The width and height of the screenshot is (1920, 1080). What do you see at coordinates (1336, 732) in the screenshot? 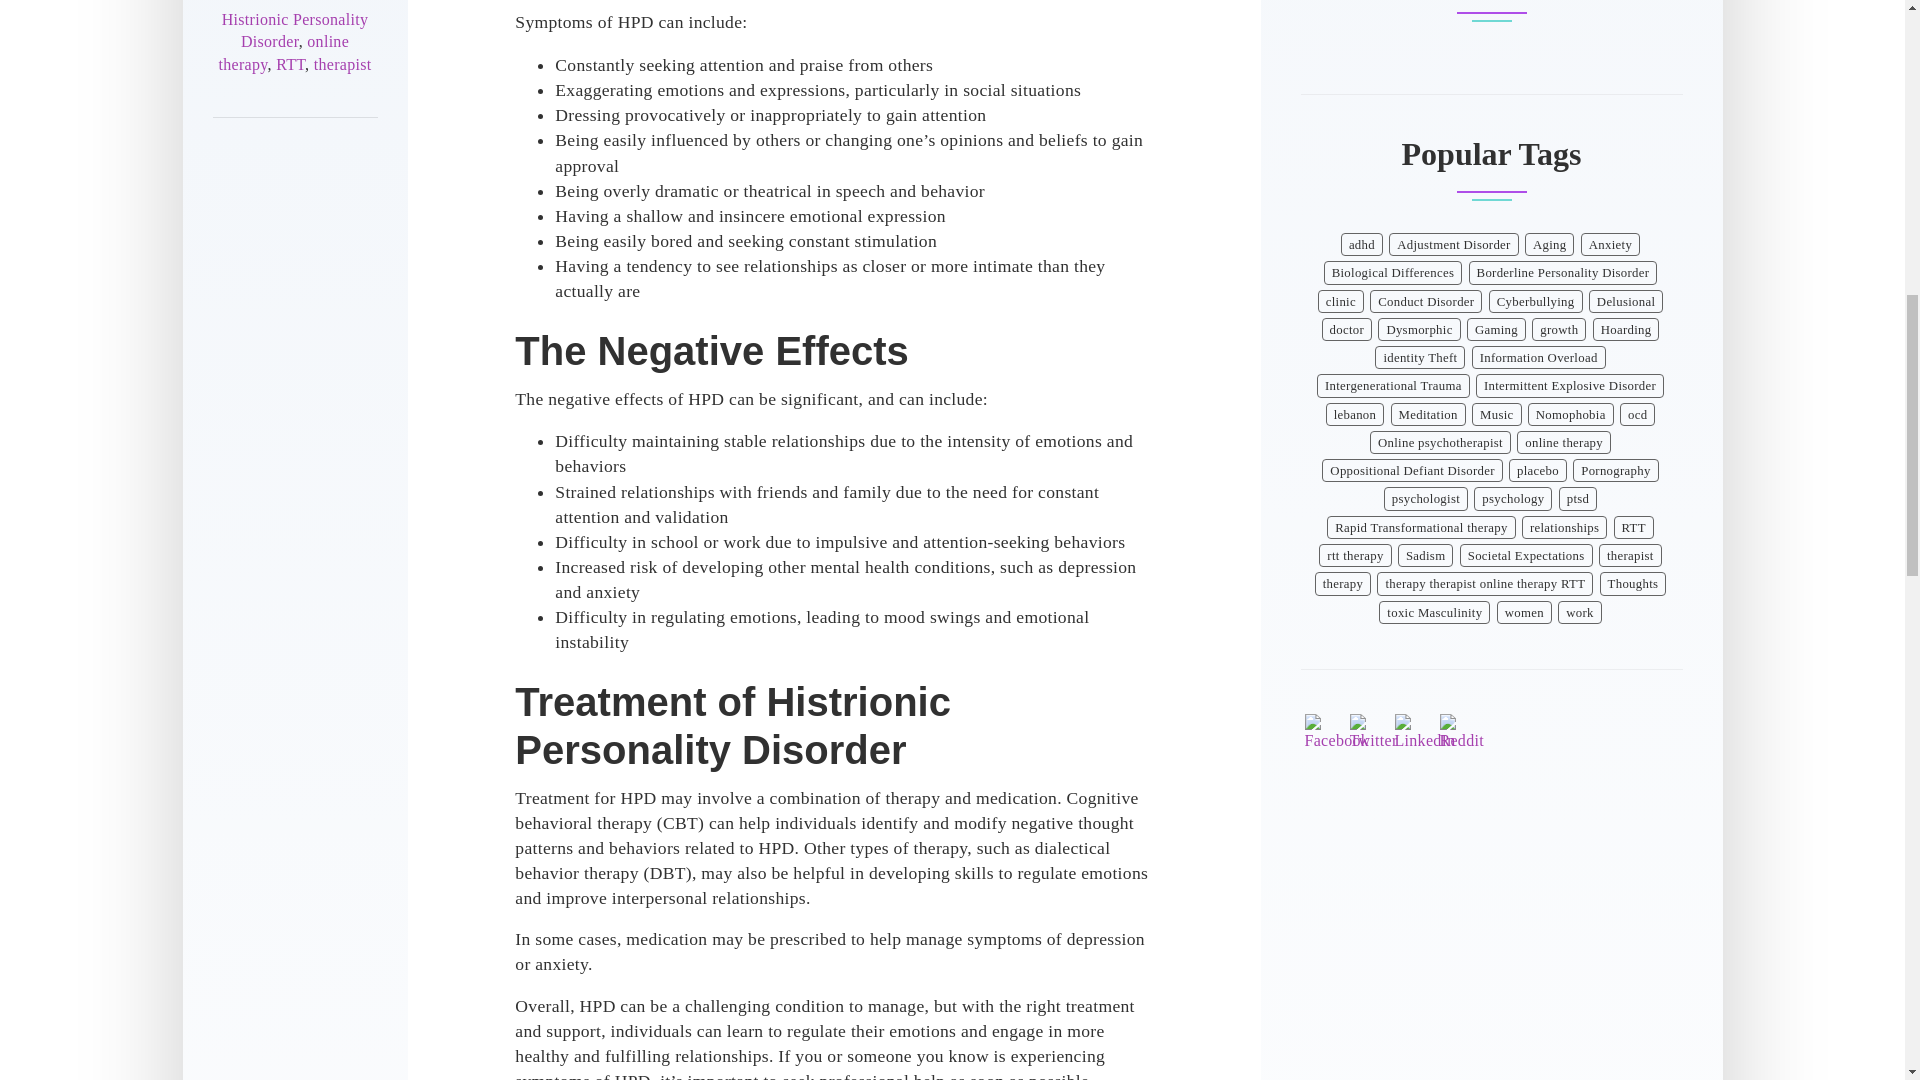
I see `Facebook` at bounding box center [1336, 732].